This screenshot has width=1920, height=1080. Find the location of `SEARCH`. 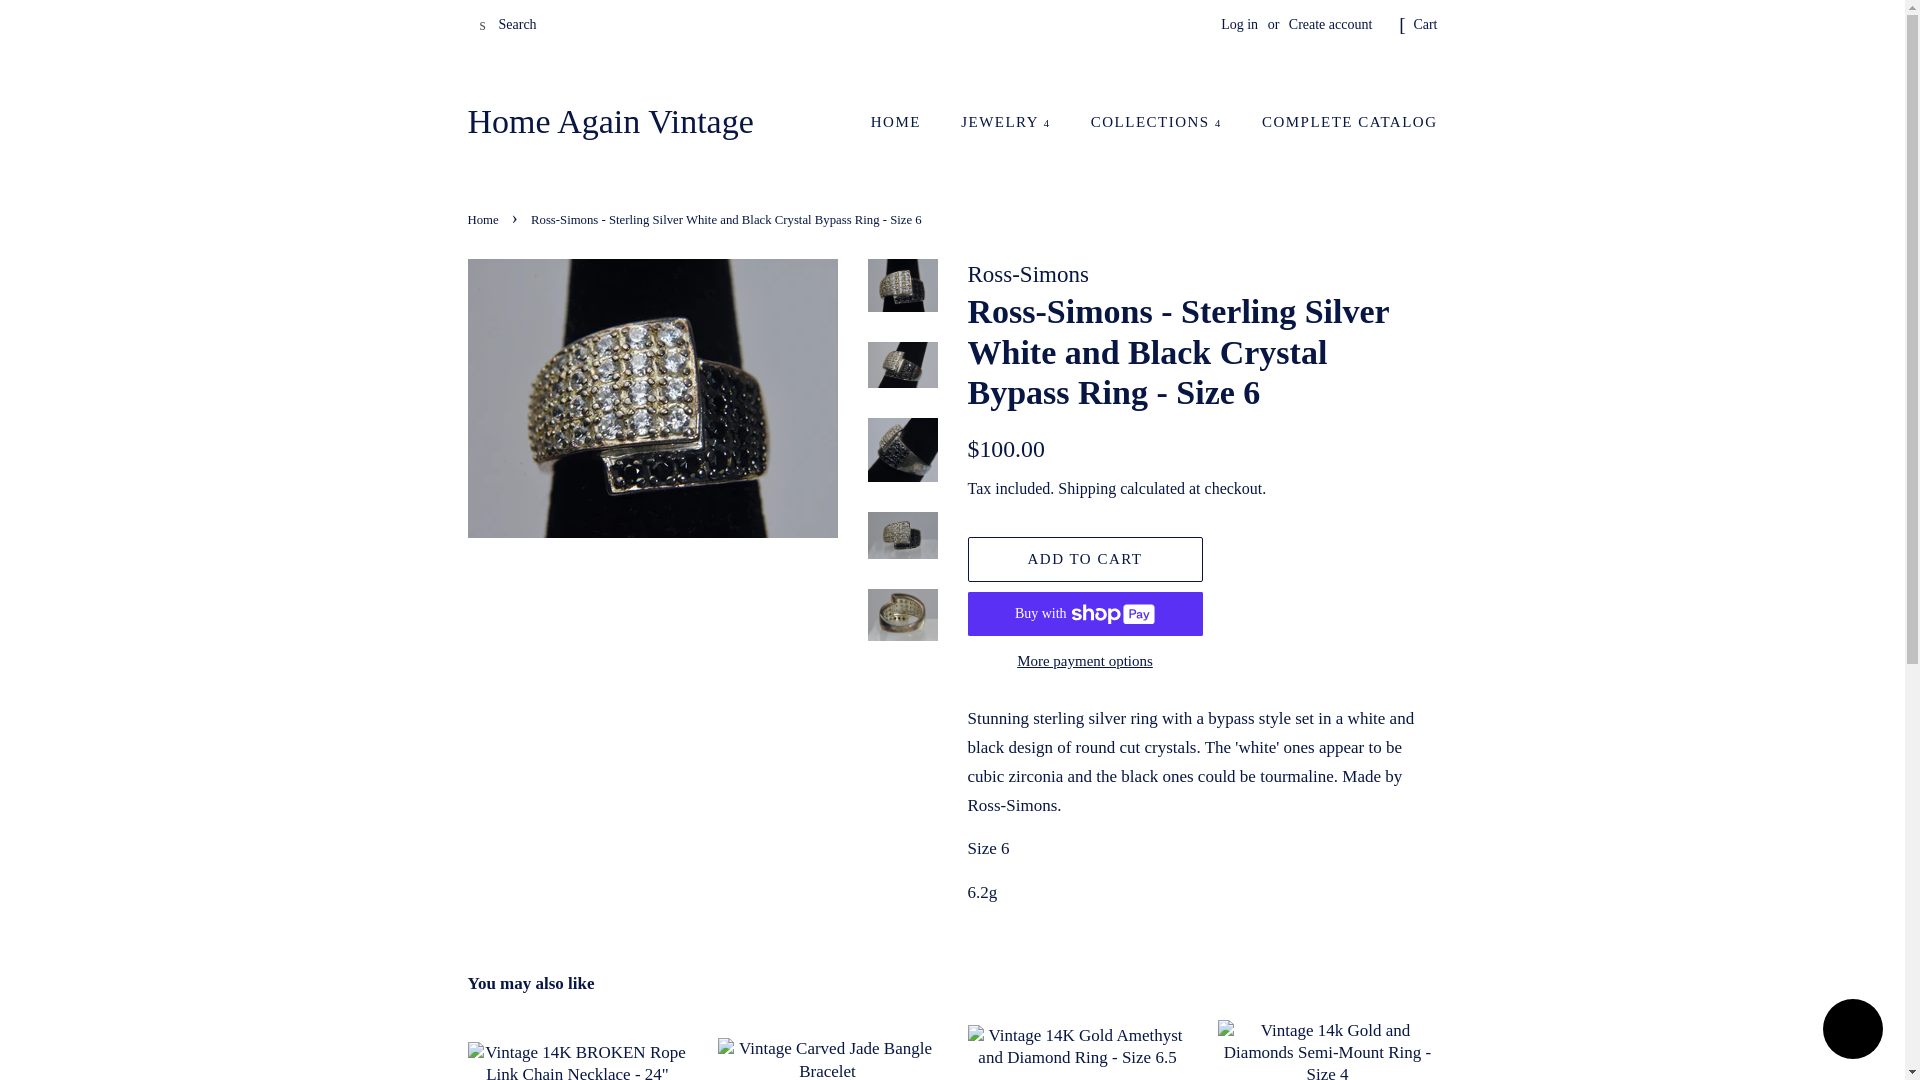

SEARCH is located at coordinates (484, 25).